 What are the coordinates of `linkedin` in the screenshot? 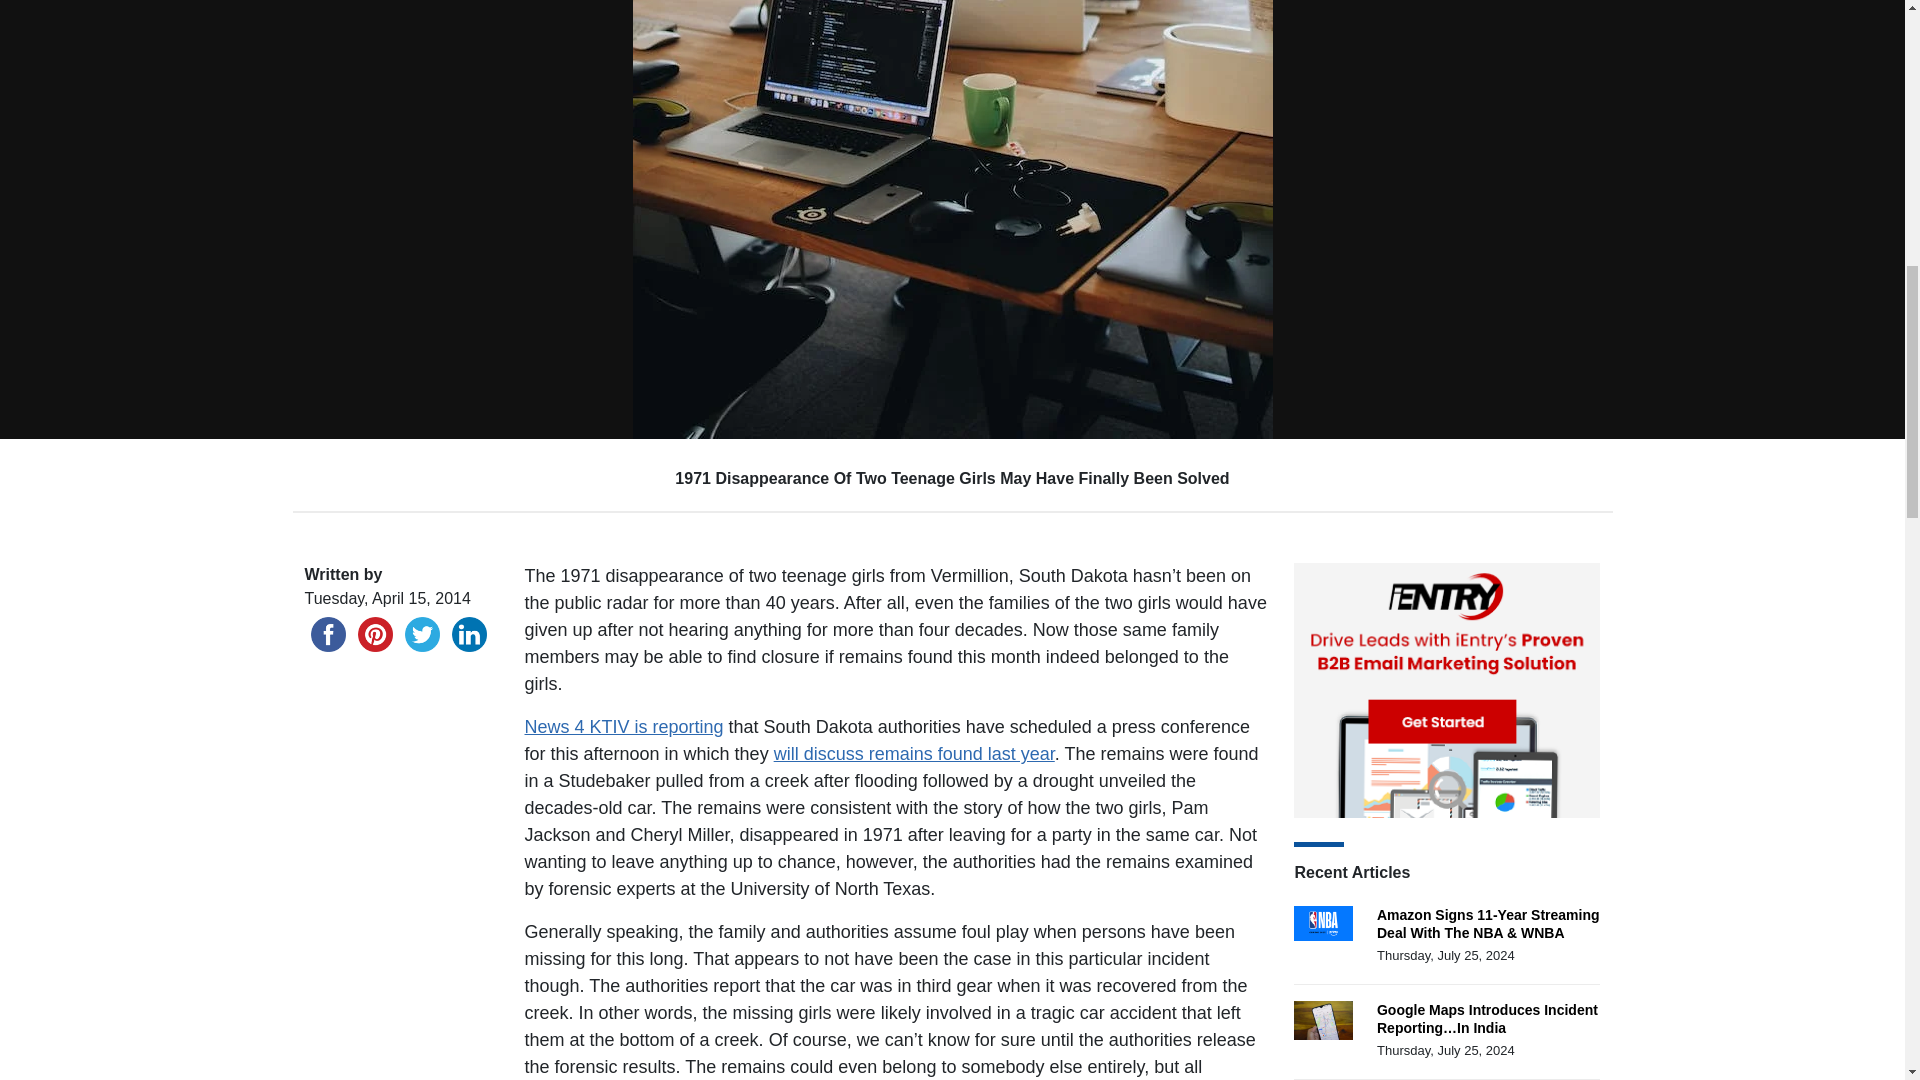 It's located at (469, 634).